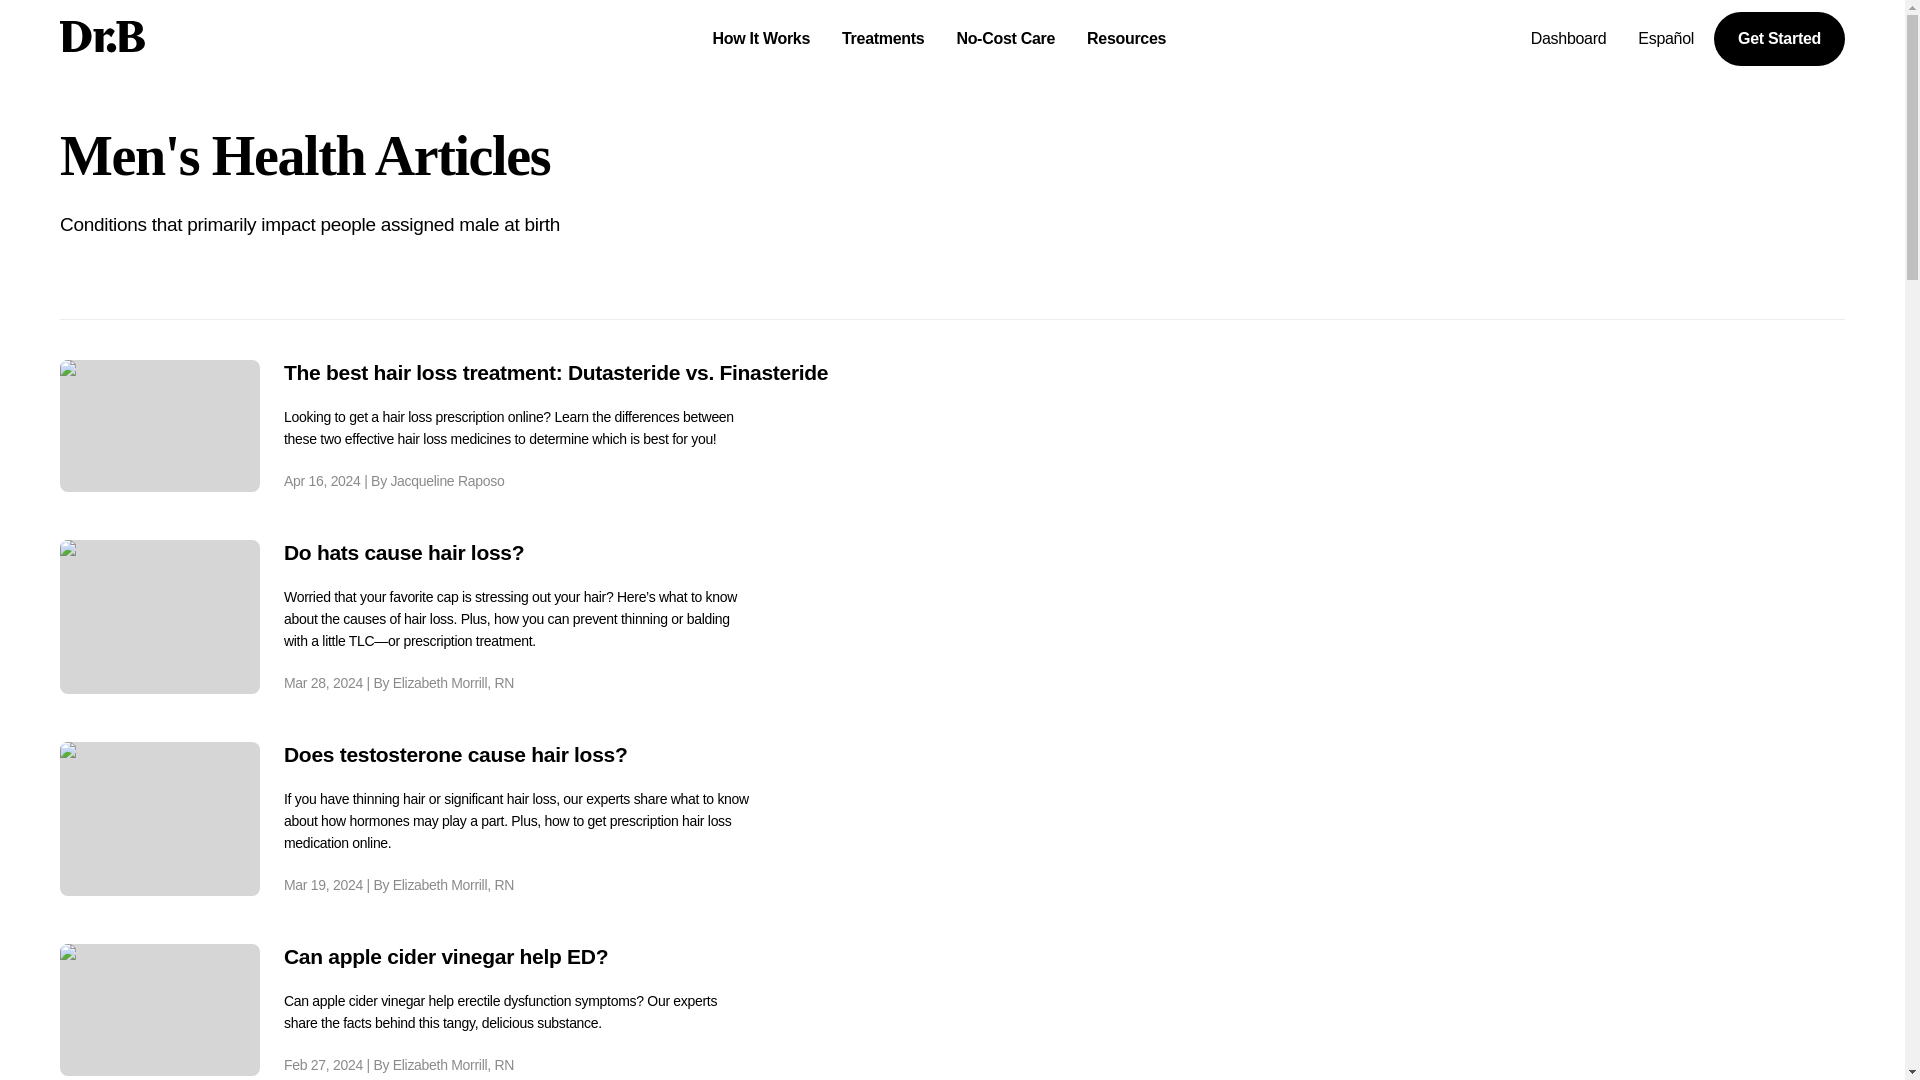  I want to click on The best hair loss treatment: Dutasteride vs. Finasteride, so click(556, 372).